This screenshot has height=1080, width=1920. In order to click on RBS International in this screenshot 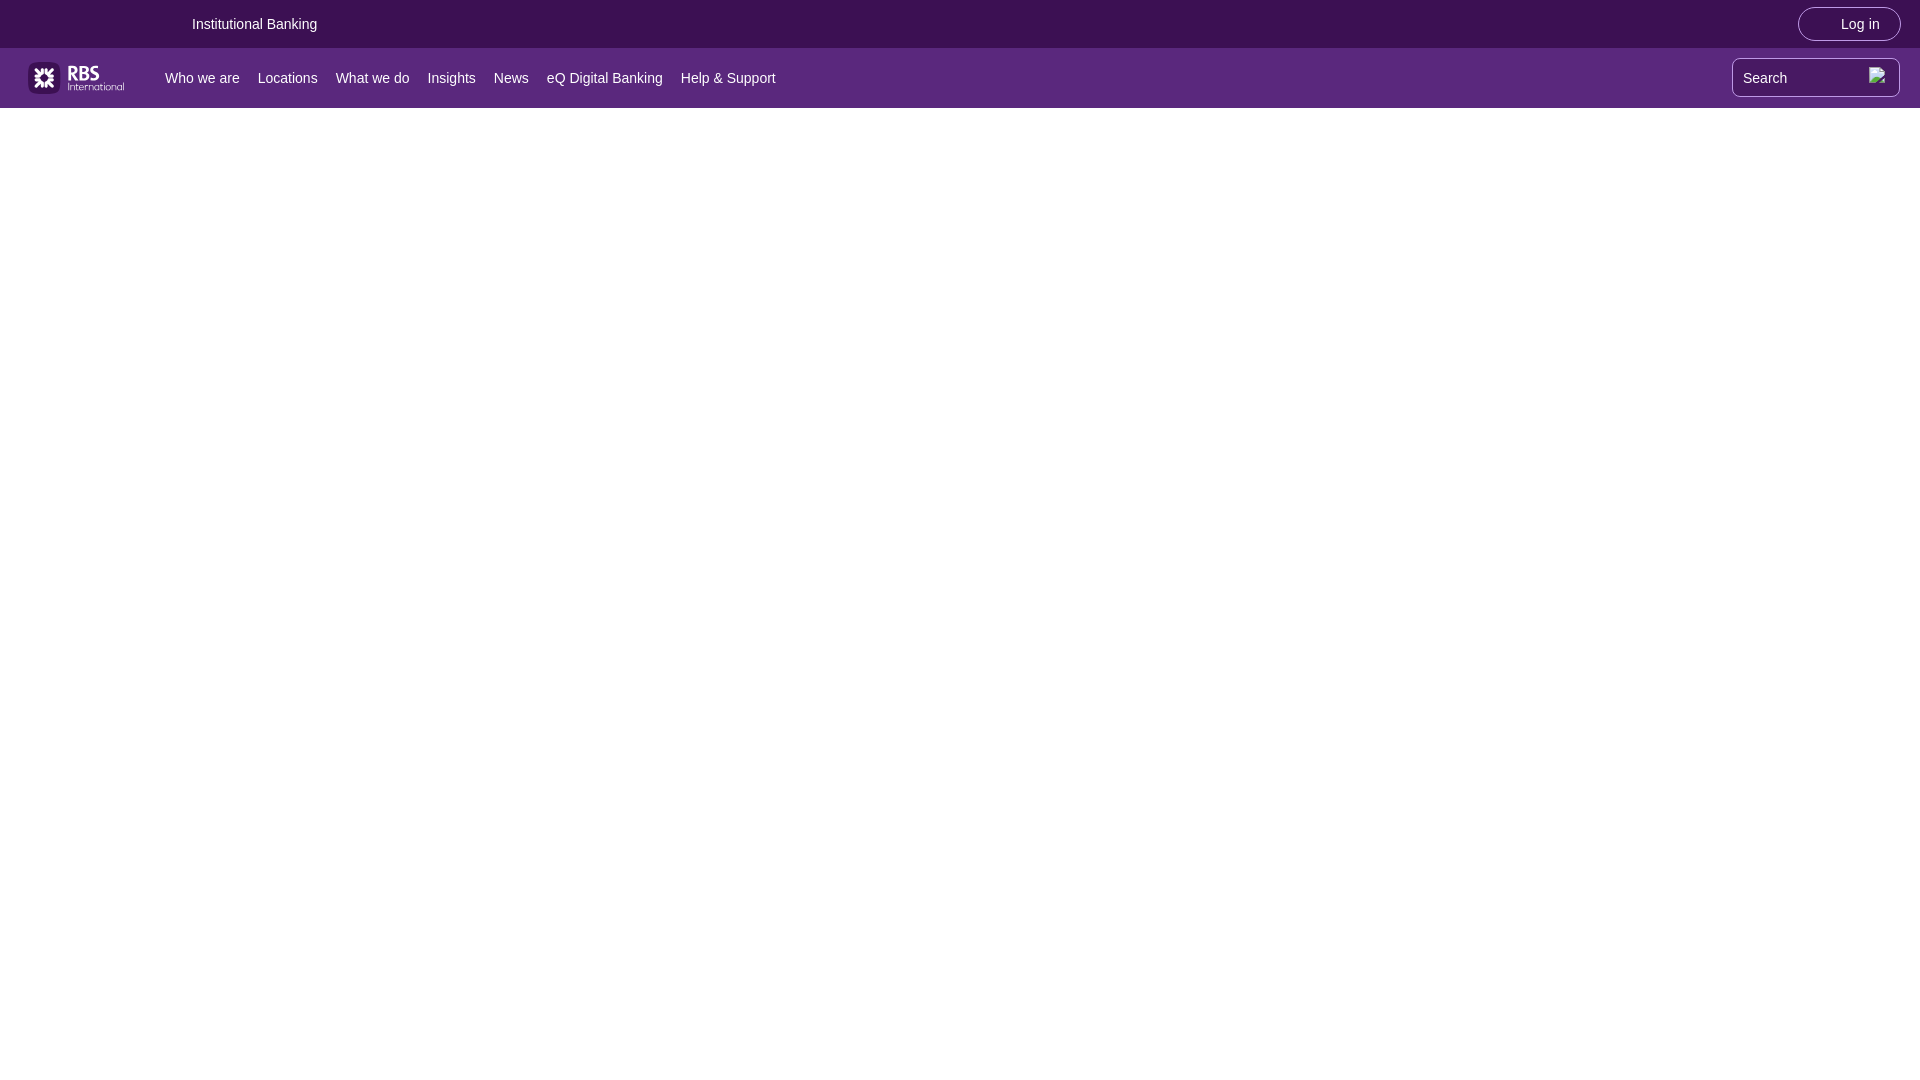, I will do `click(76, 78)`.